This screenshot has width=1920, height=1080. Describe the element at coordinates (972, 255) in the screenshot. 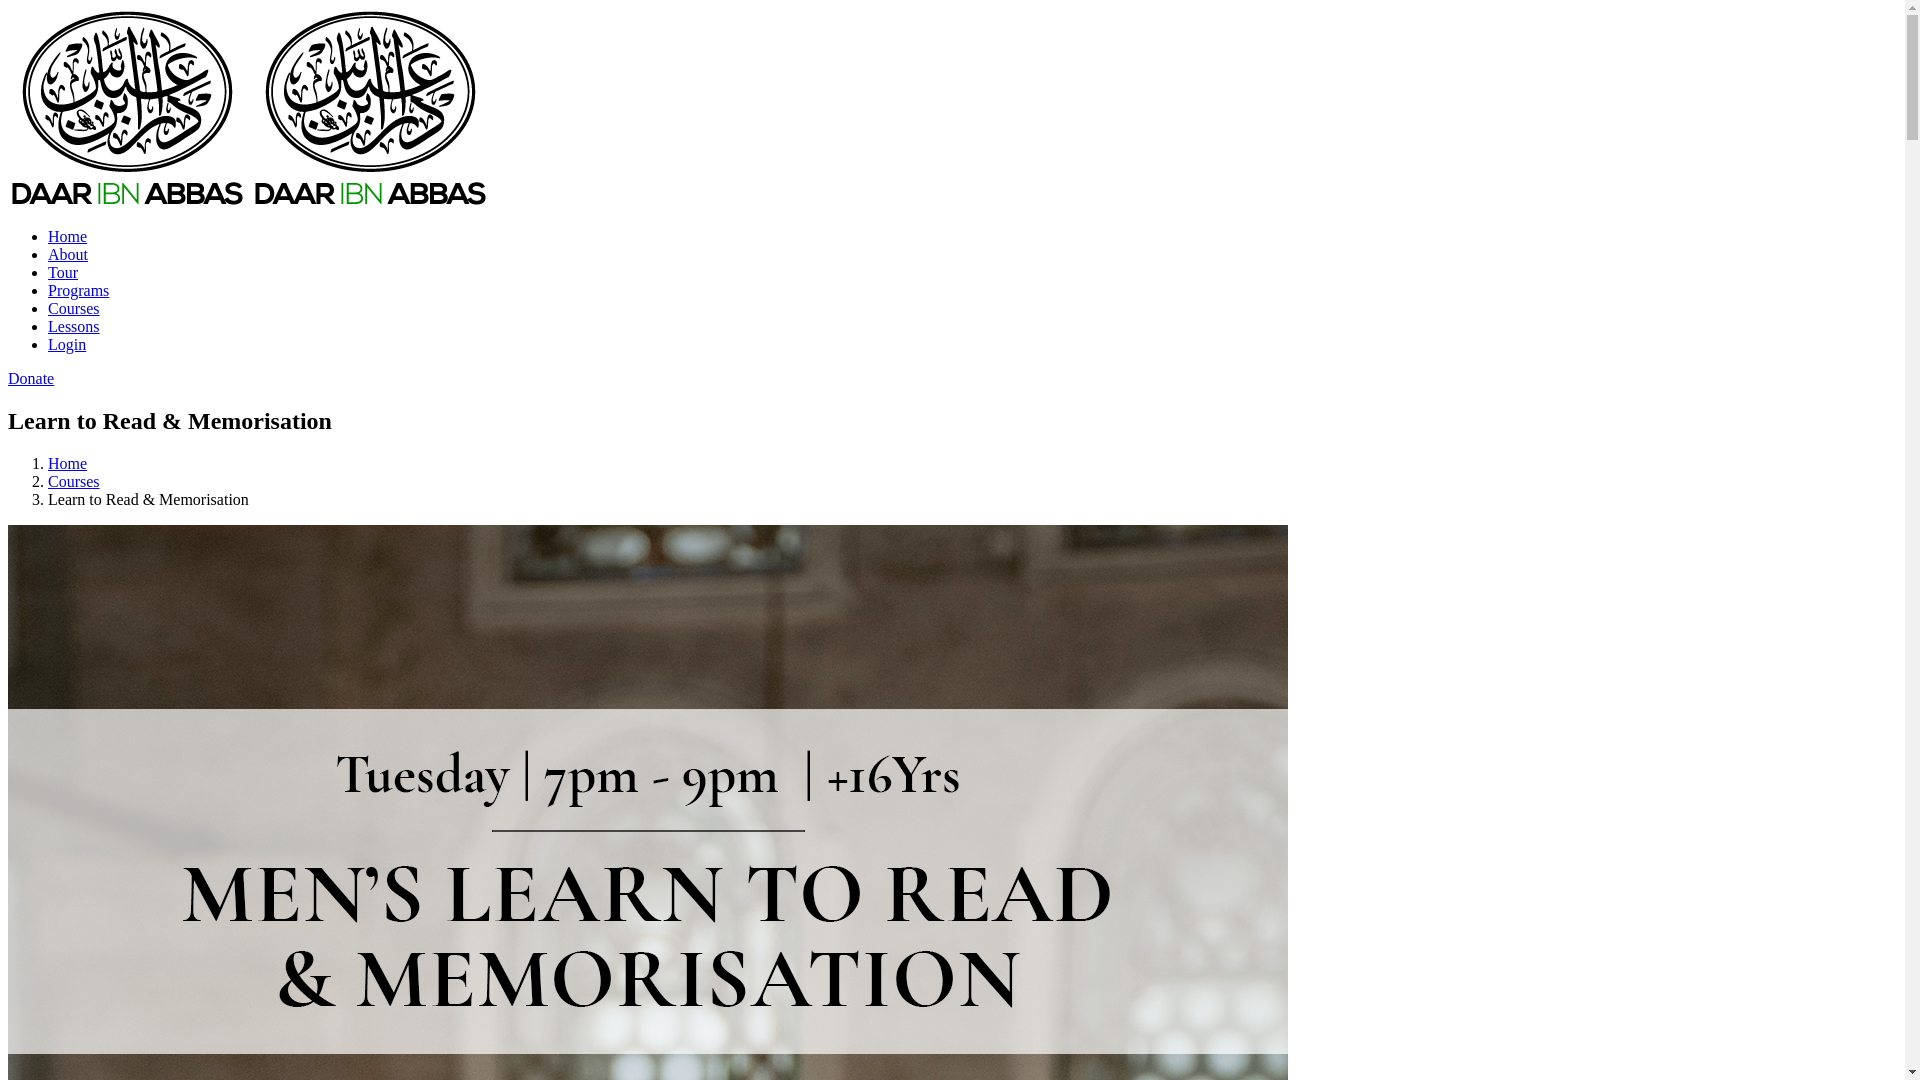

I see `About` at that location.